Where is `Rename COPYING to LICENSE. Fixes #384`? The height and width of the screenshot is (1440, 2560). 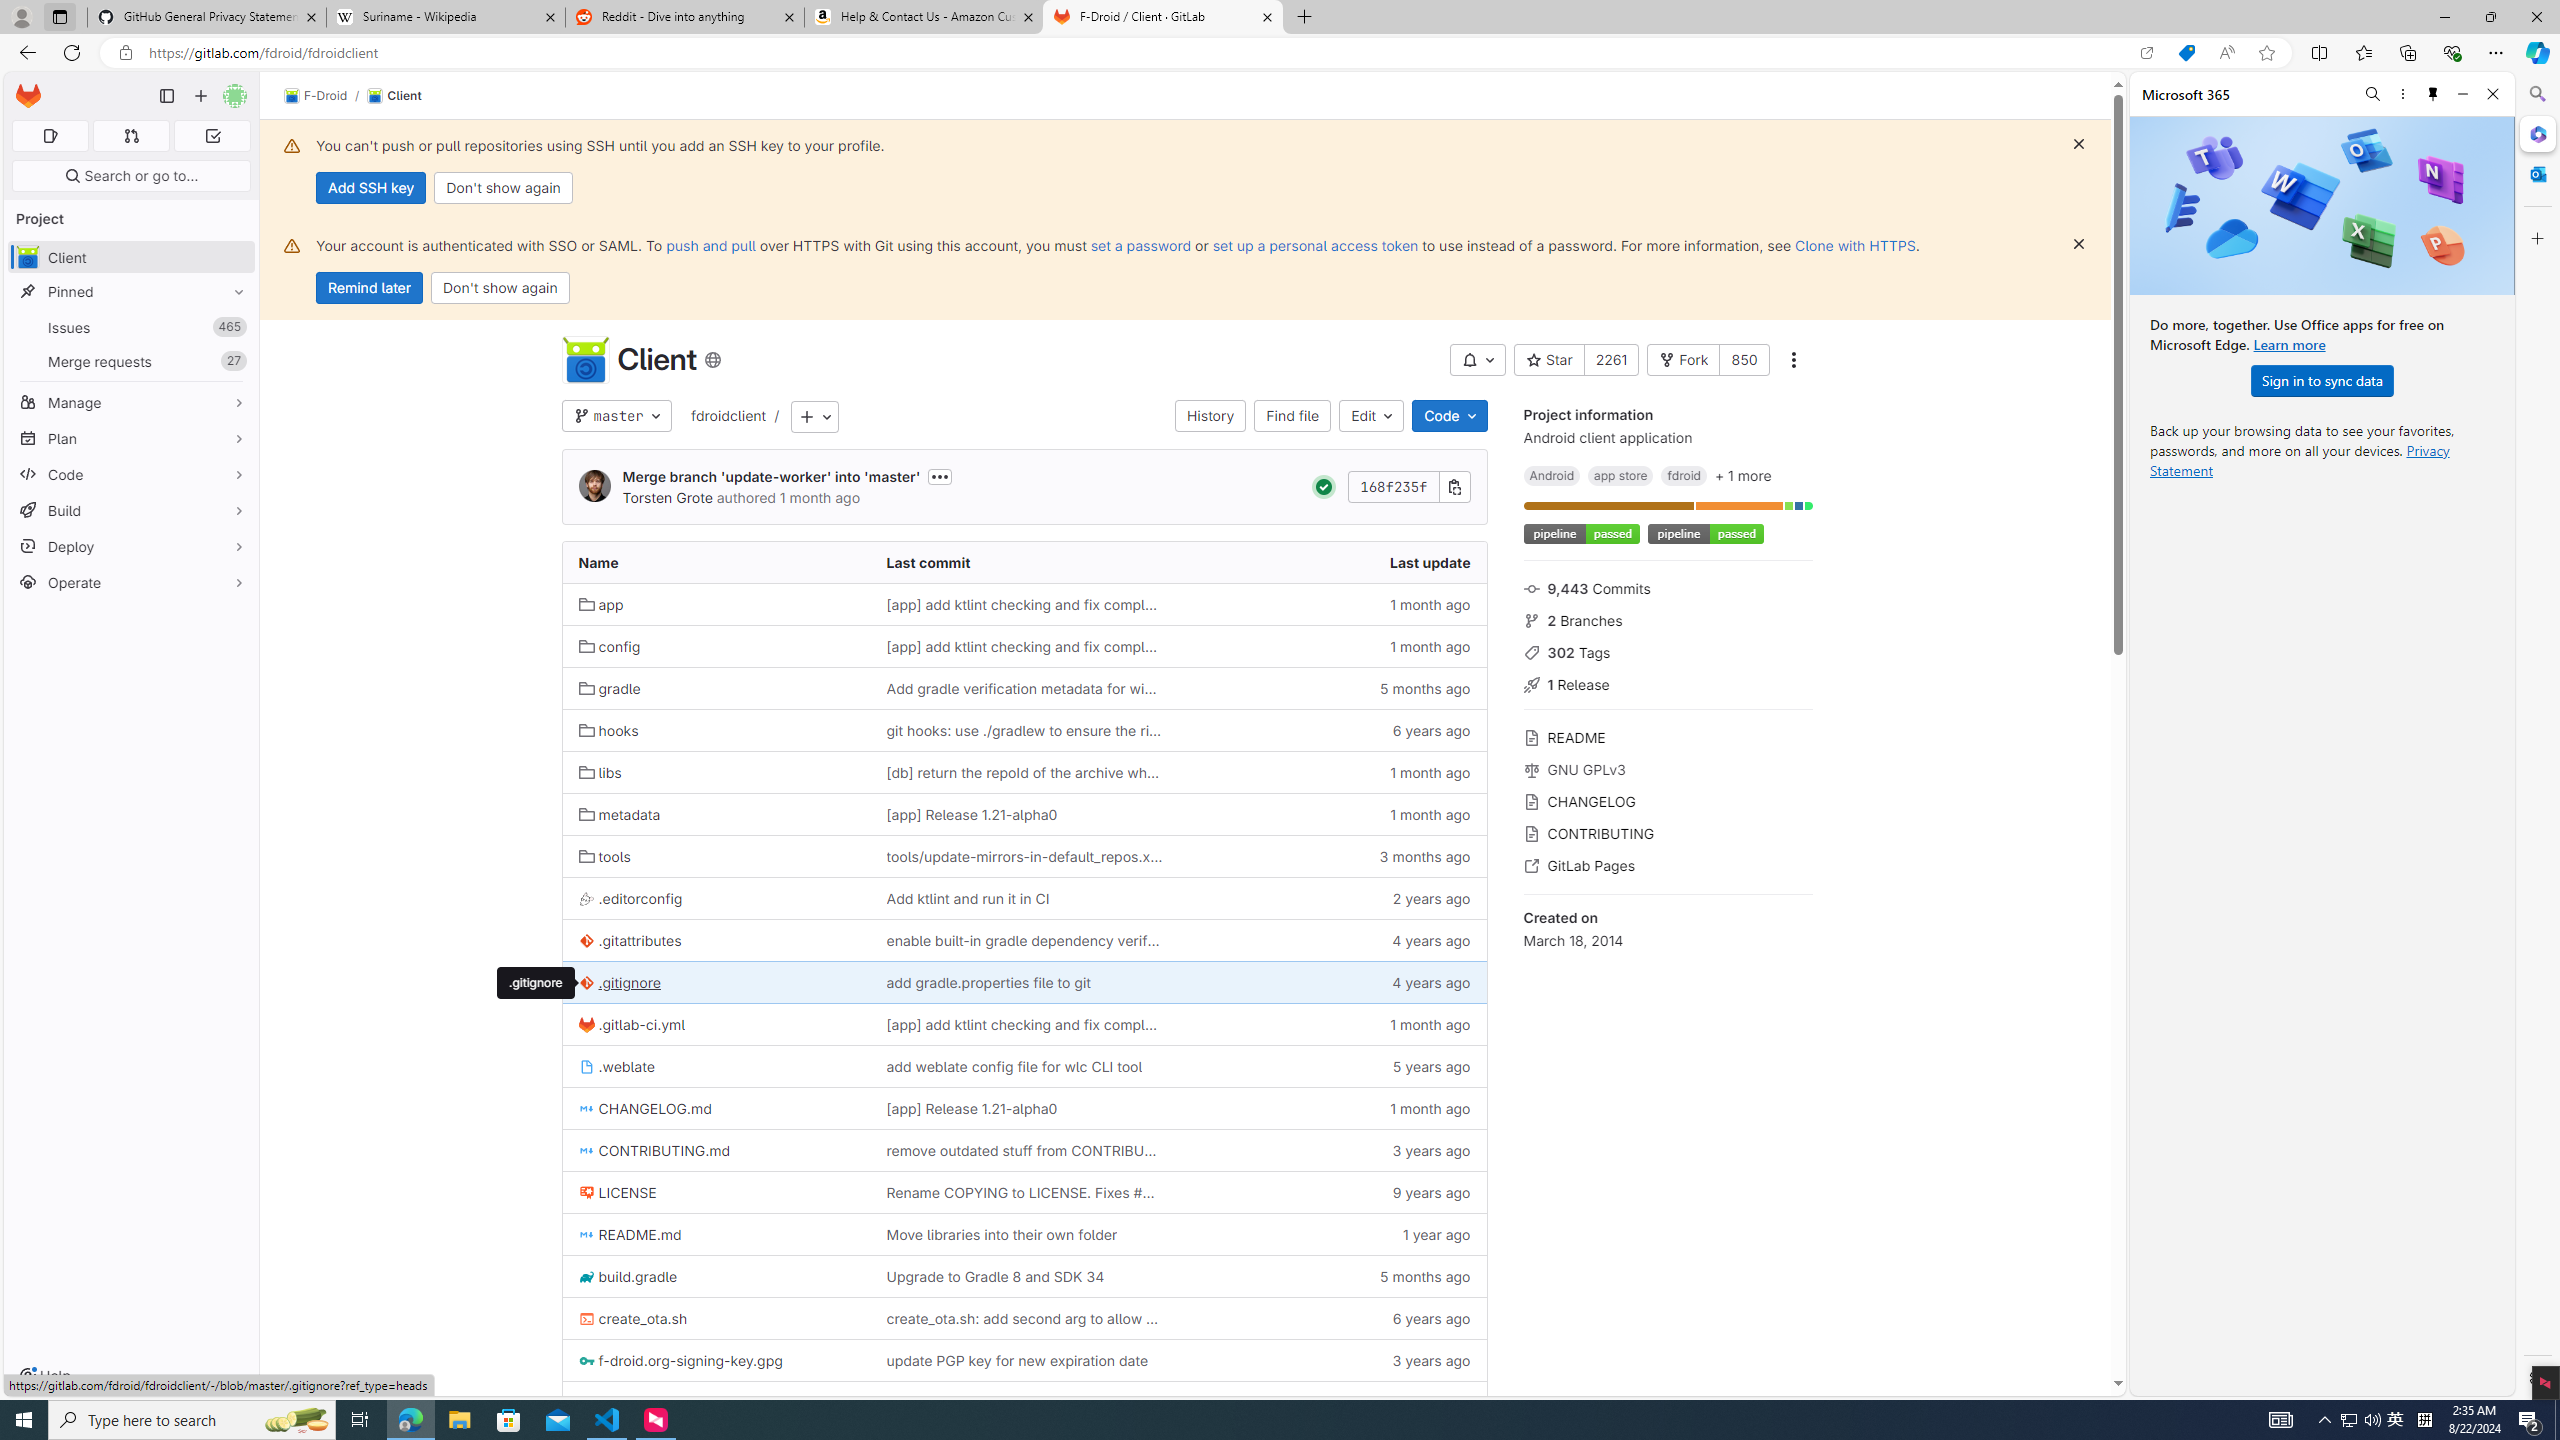 Rename COPYING to LICENSE. Fixes #384 is located at coordinates (1025, 1192).